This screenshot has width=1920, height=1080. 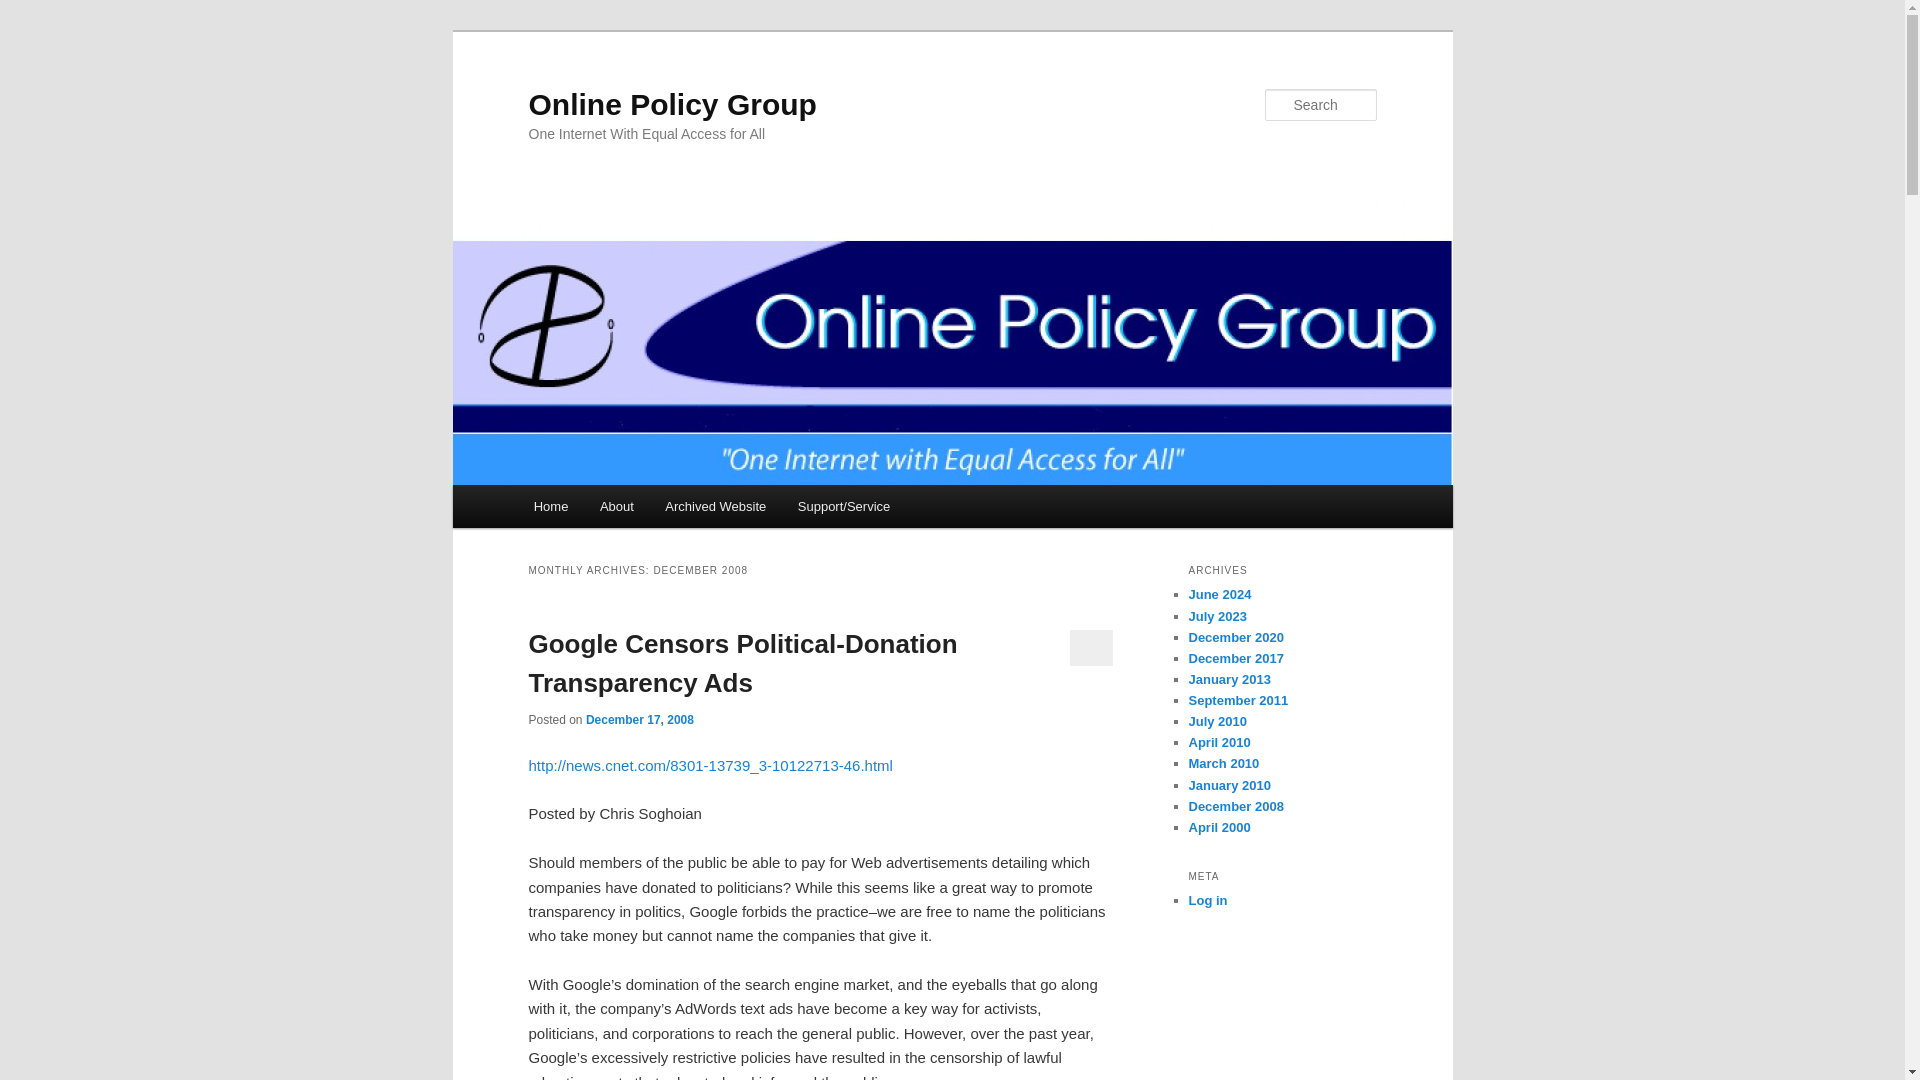 I want to click on December 17, 2008, so click(x=639, y=719).